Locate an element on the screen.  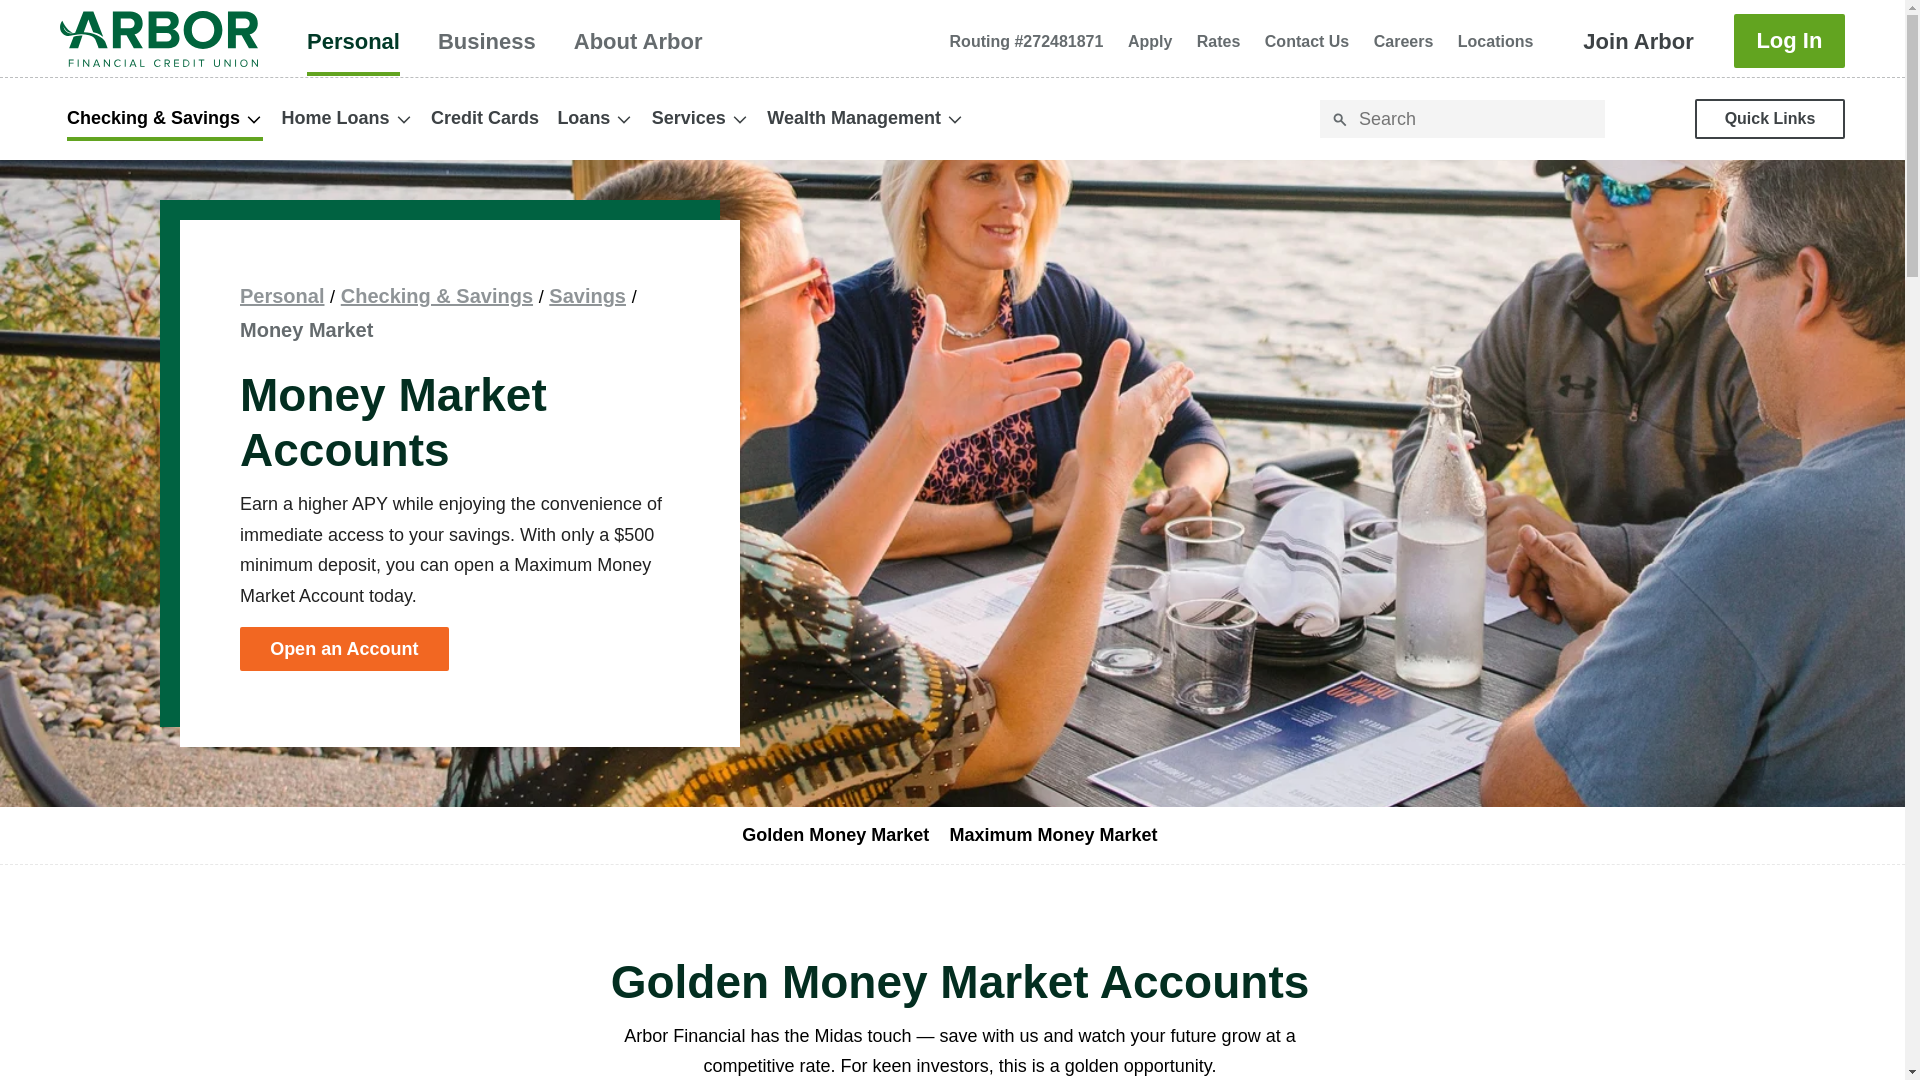
Home Loans is located at coordinates (346, 118).